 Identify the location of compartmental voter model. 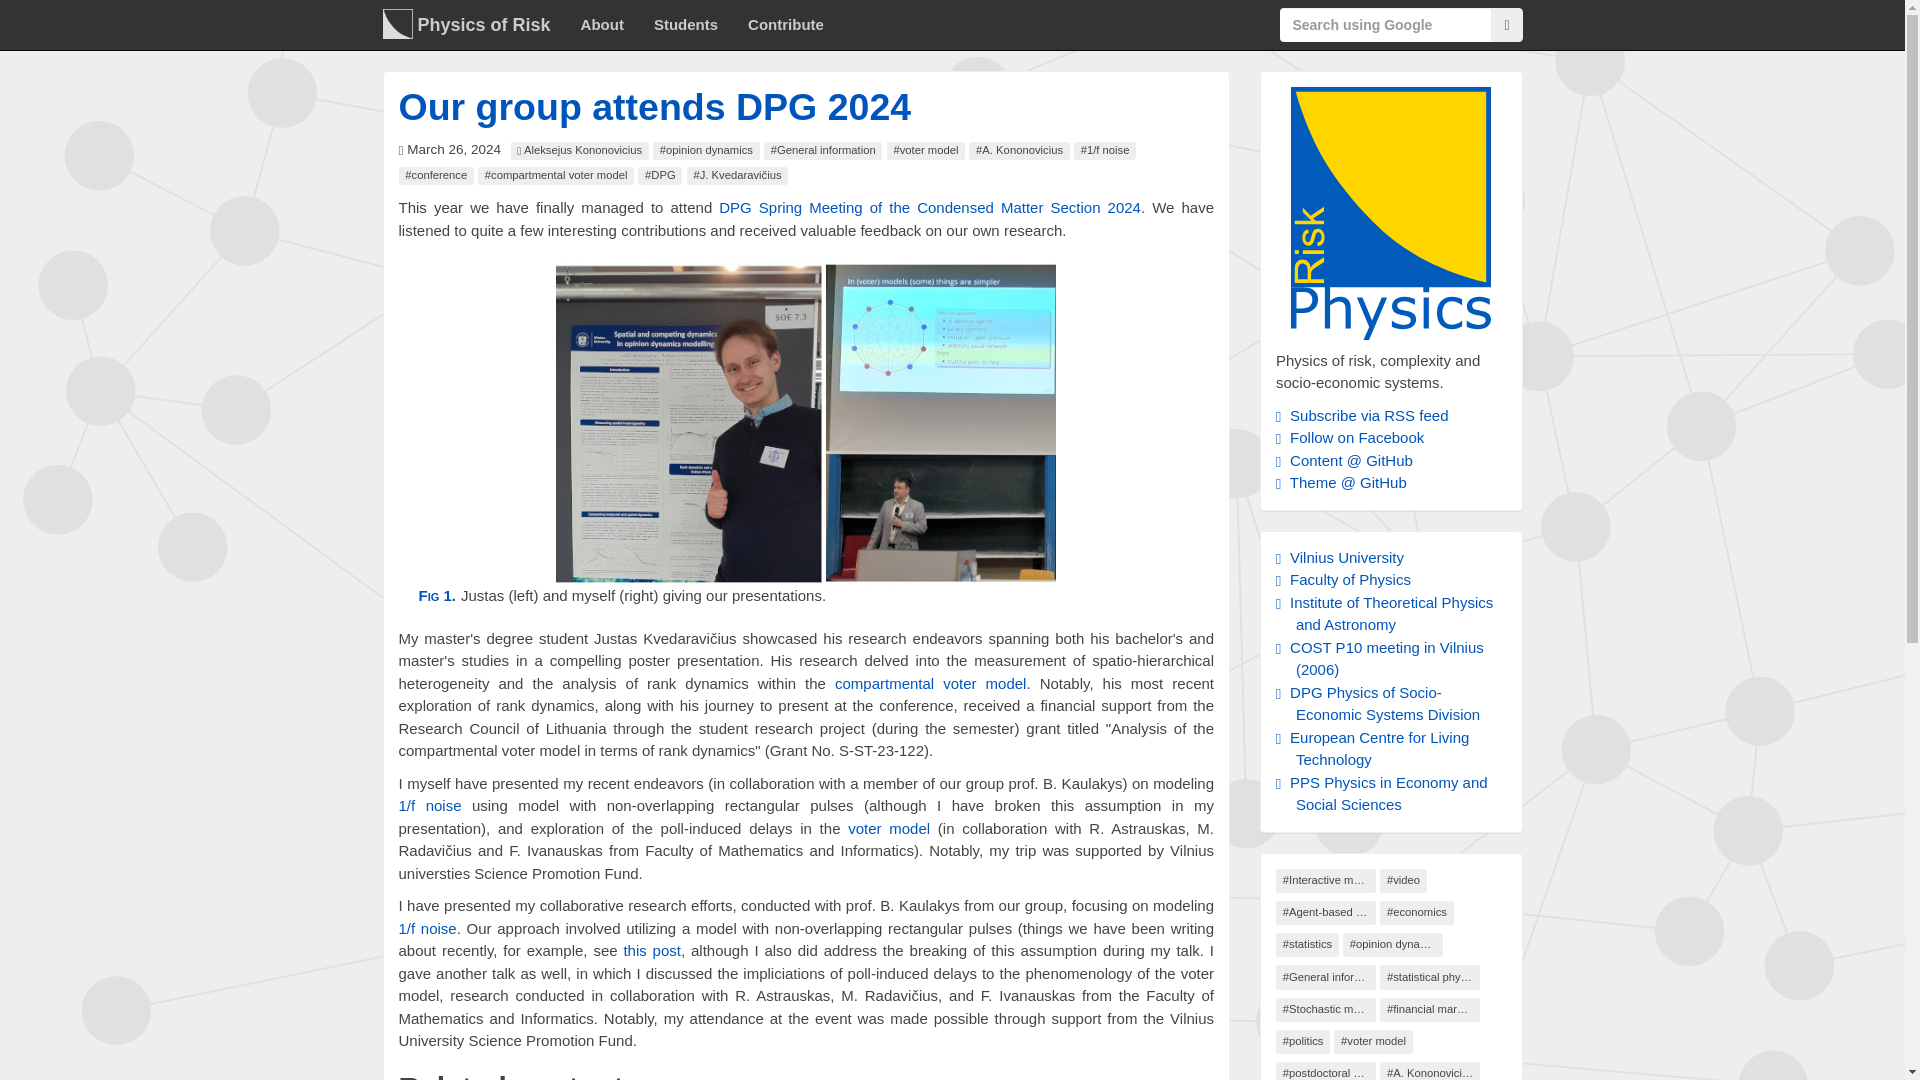
(930, 684).